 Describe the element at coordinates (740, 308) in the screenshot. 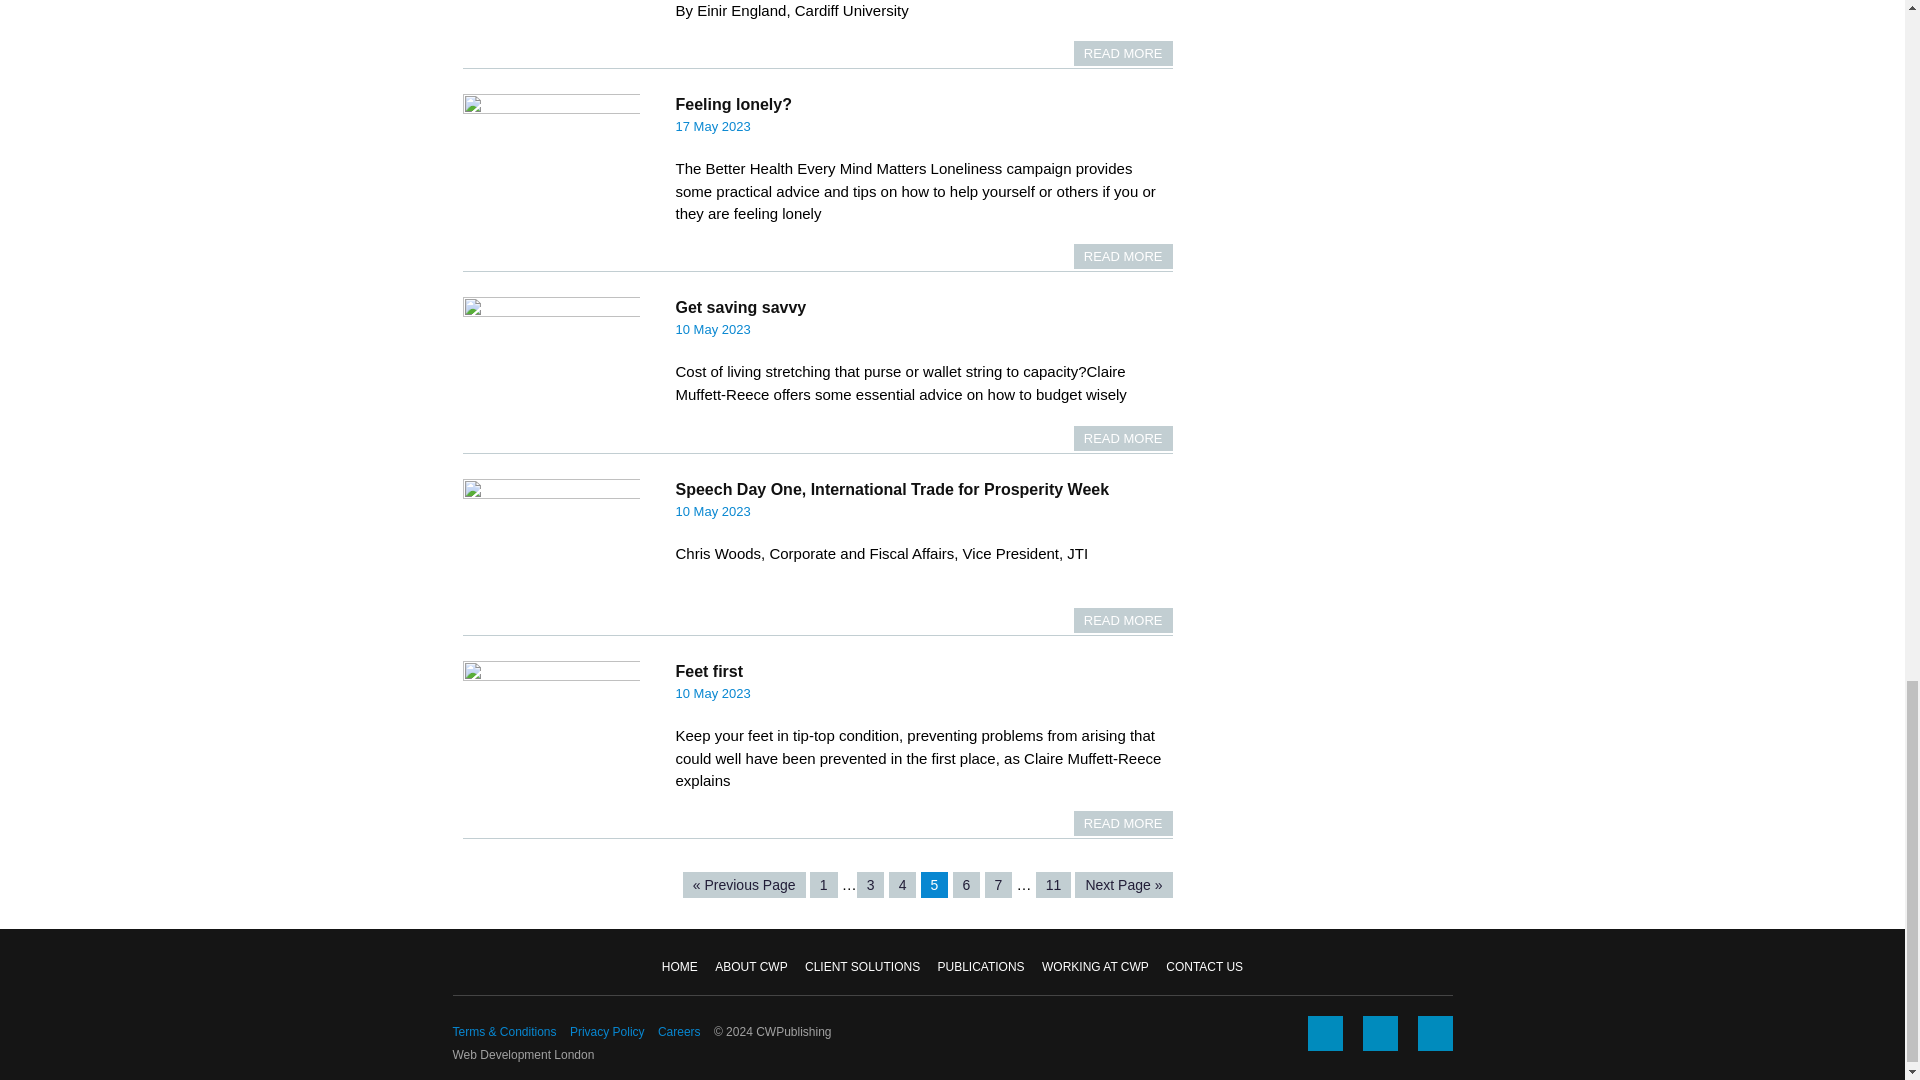

I see `Get saving savvy` at that location.